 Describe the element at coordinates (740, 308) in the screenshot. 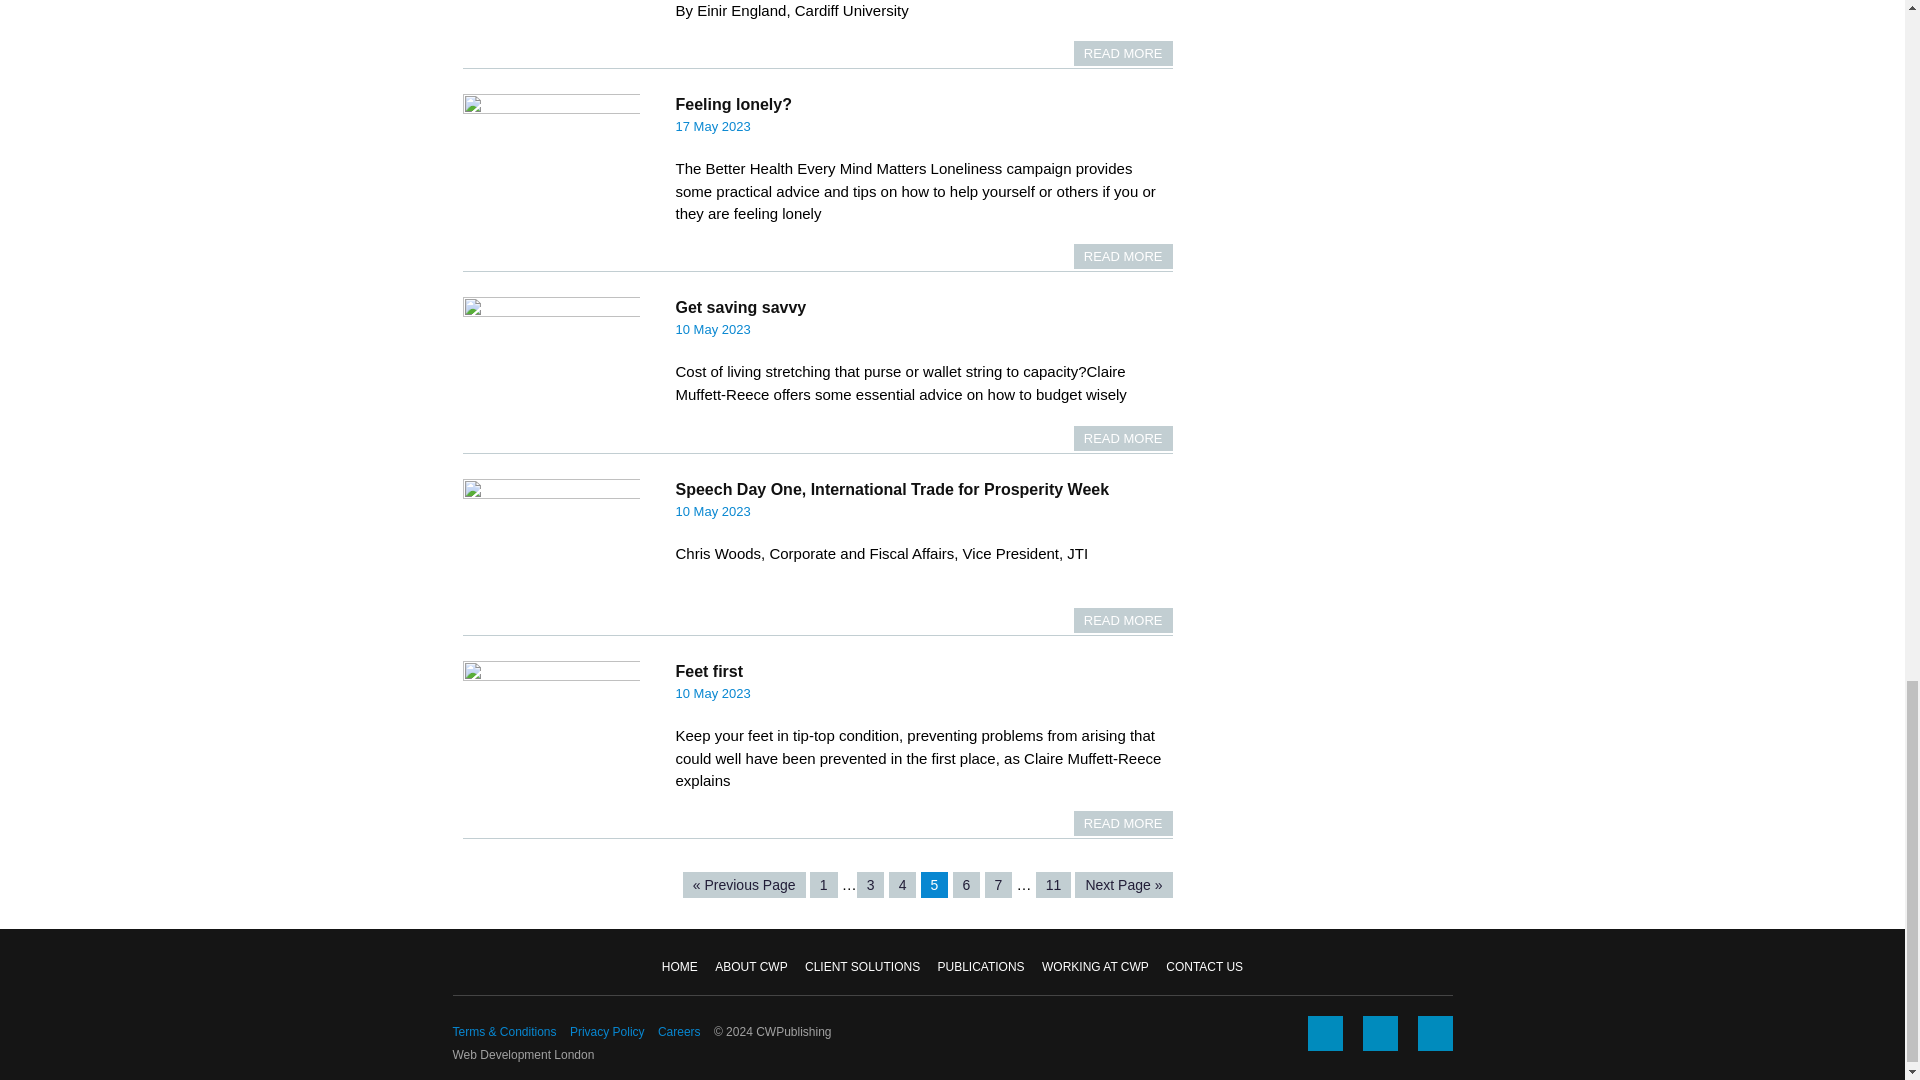

I see `Get saving savvy` at that location.